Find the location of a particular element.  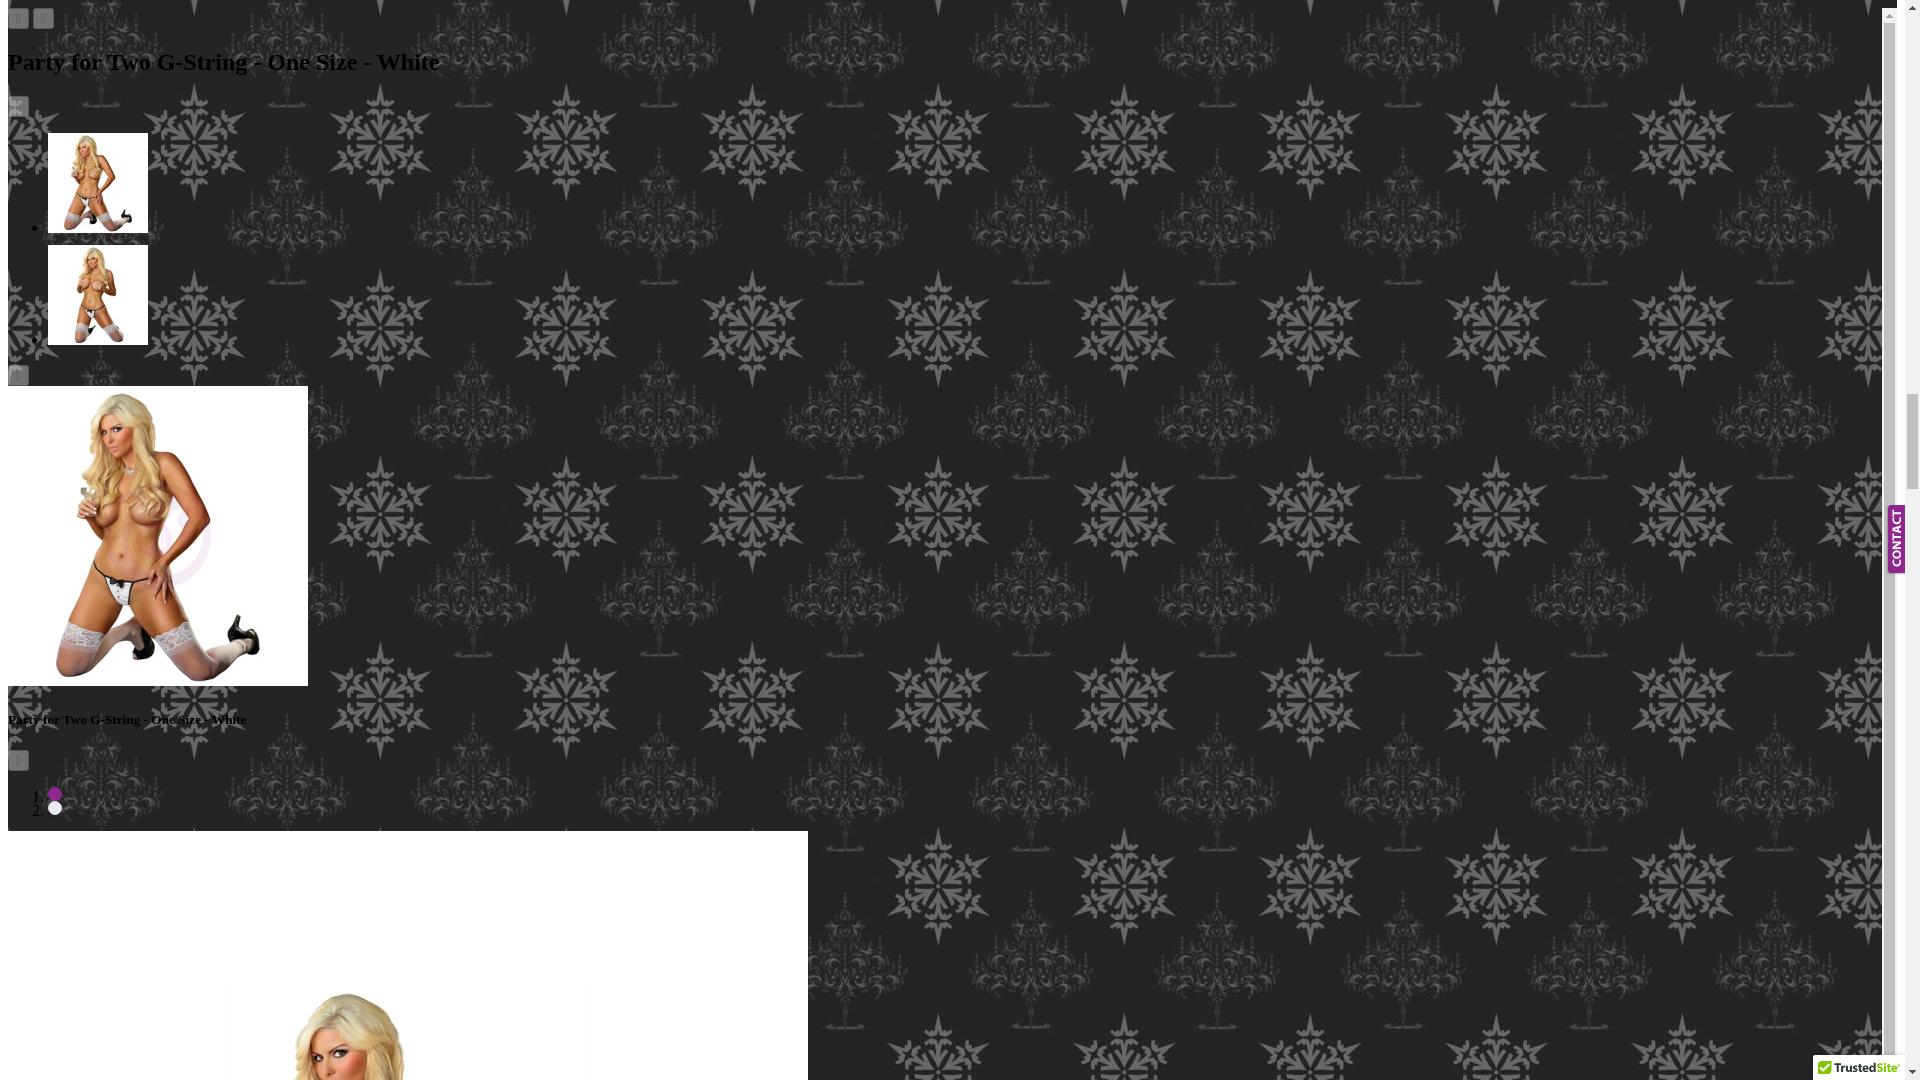

Add to Wish List is located at coordinates (18, 18).